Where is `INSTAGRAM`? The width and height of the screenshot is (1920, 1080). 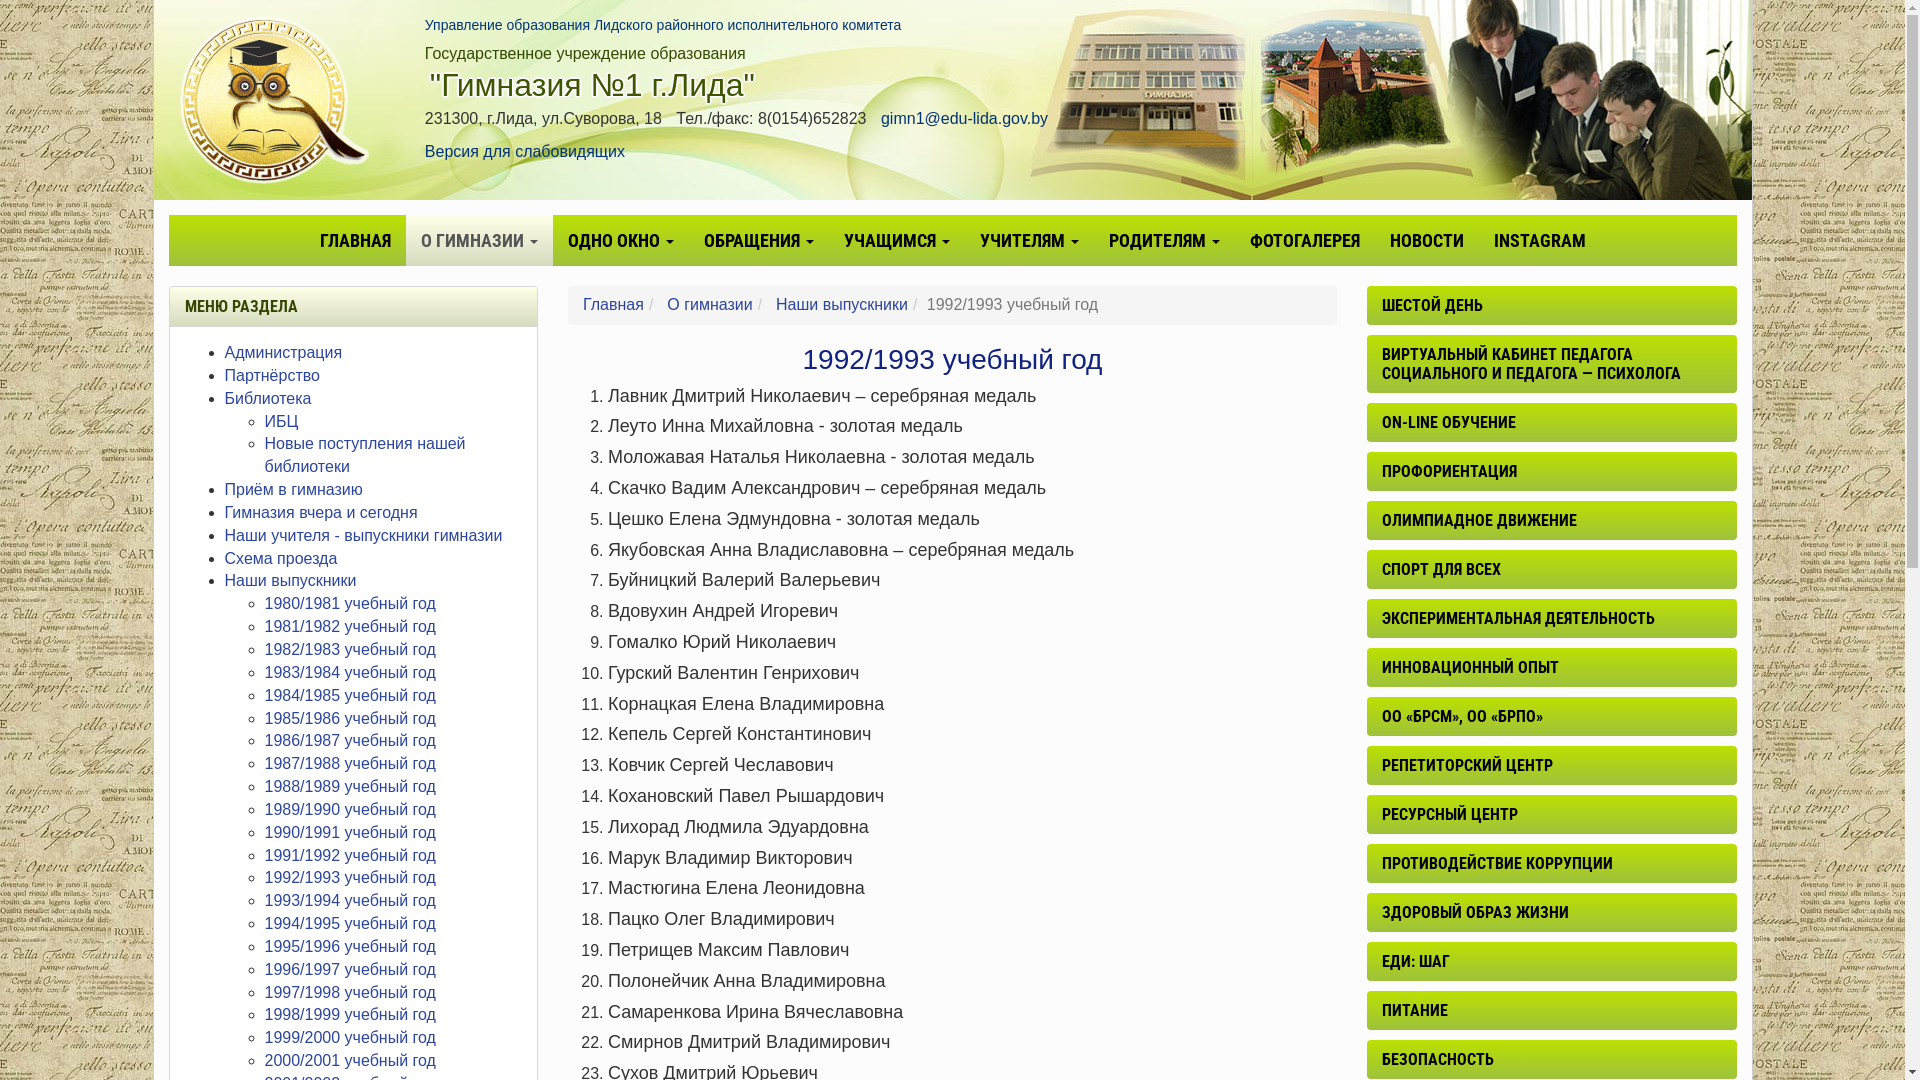 INSTAGRAM is located at coordinates (1539, 240).